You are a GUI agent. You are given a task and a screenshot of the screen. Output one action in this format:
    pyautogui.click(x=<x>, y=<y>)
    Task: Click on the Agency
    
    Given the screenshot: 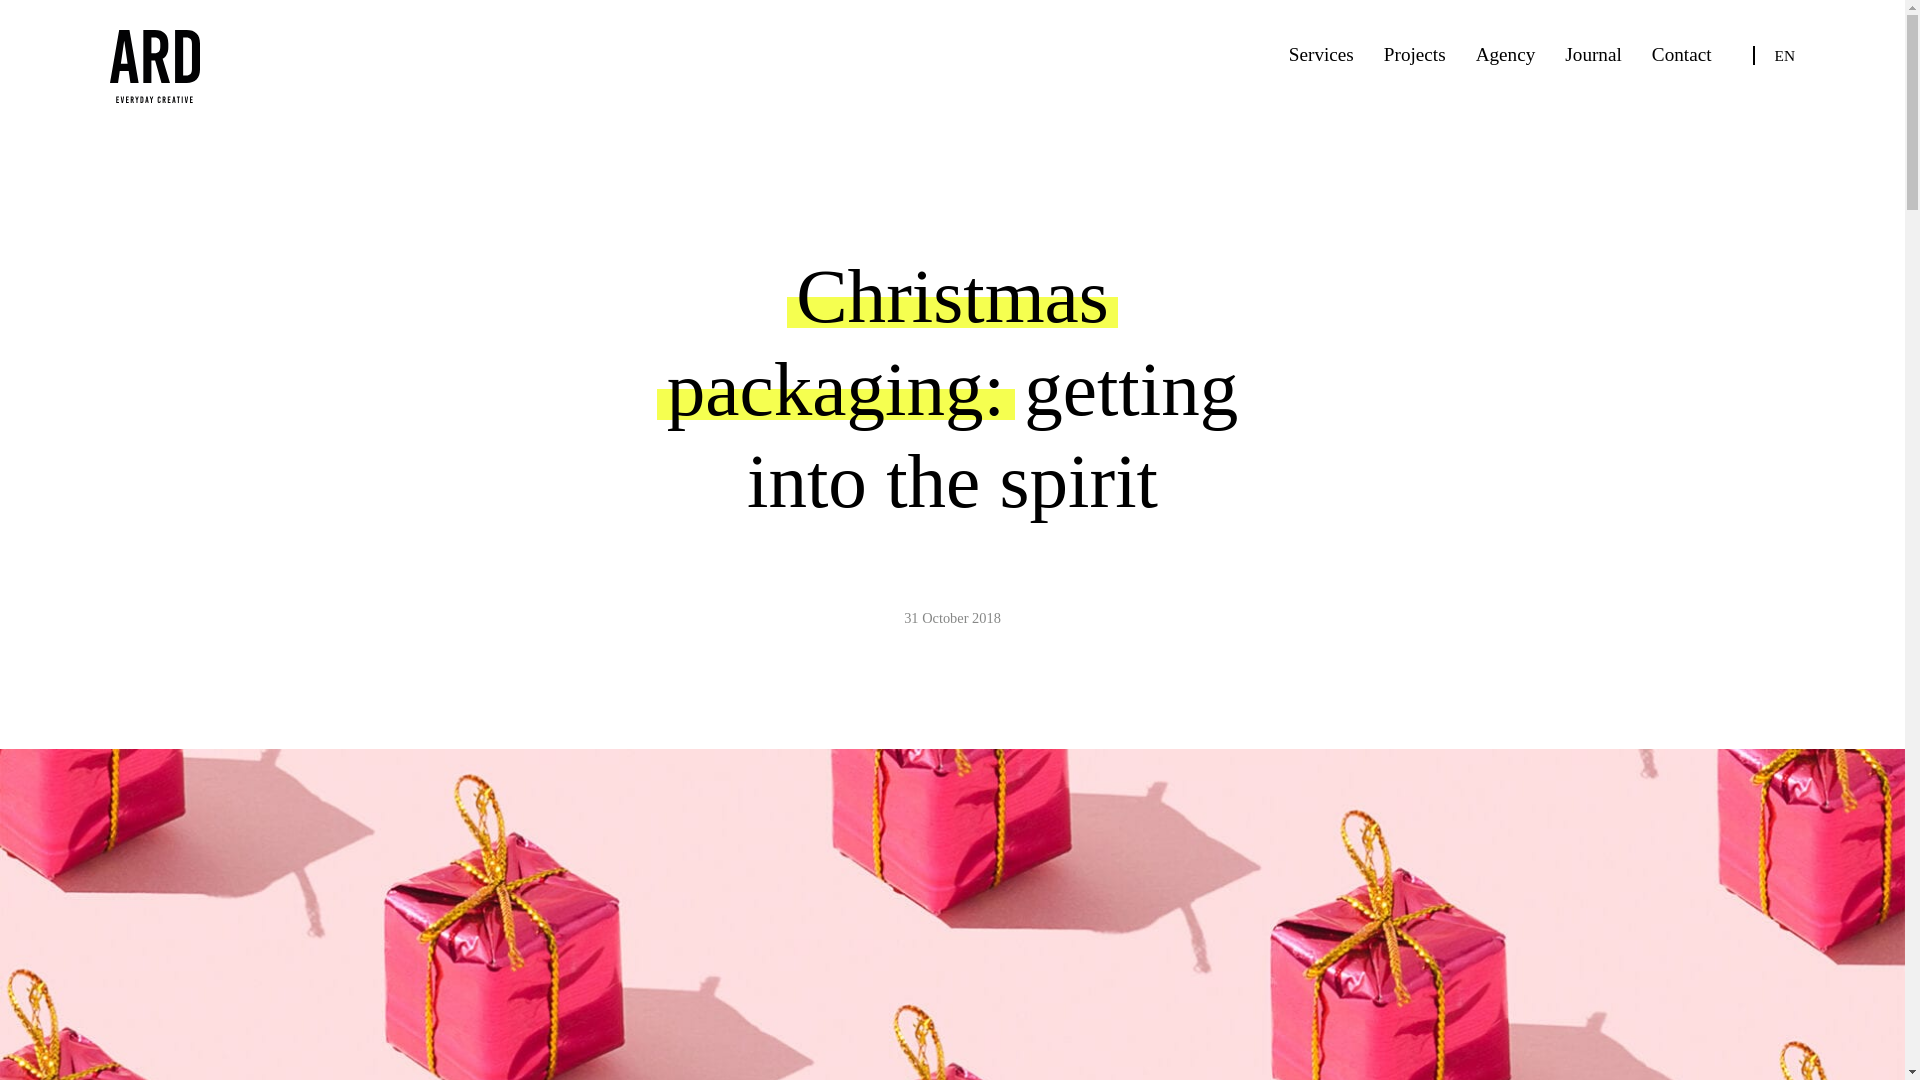 What is the action you would take?
    pyautogui.click(x=1506, y=54)
    